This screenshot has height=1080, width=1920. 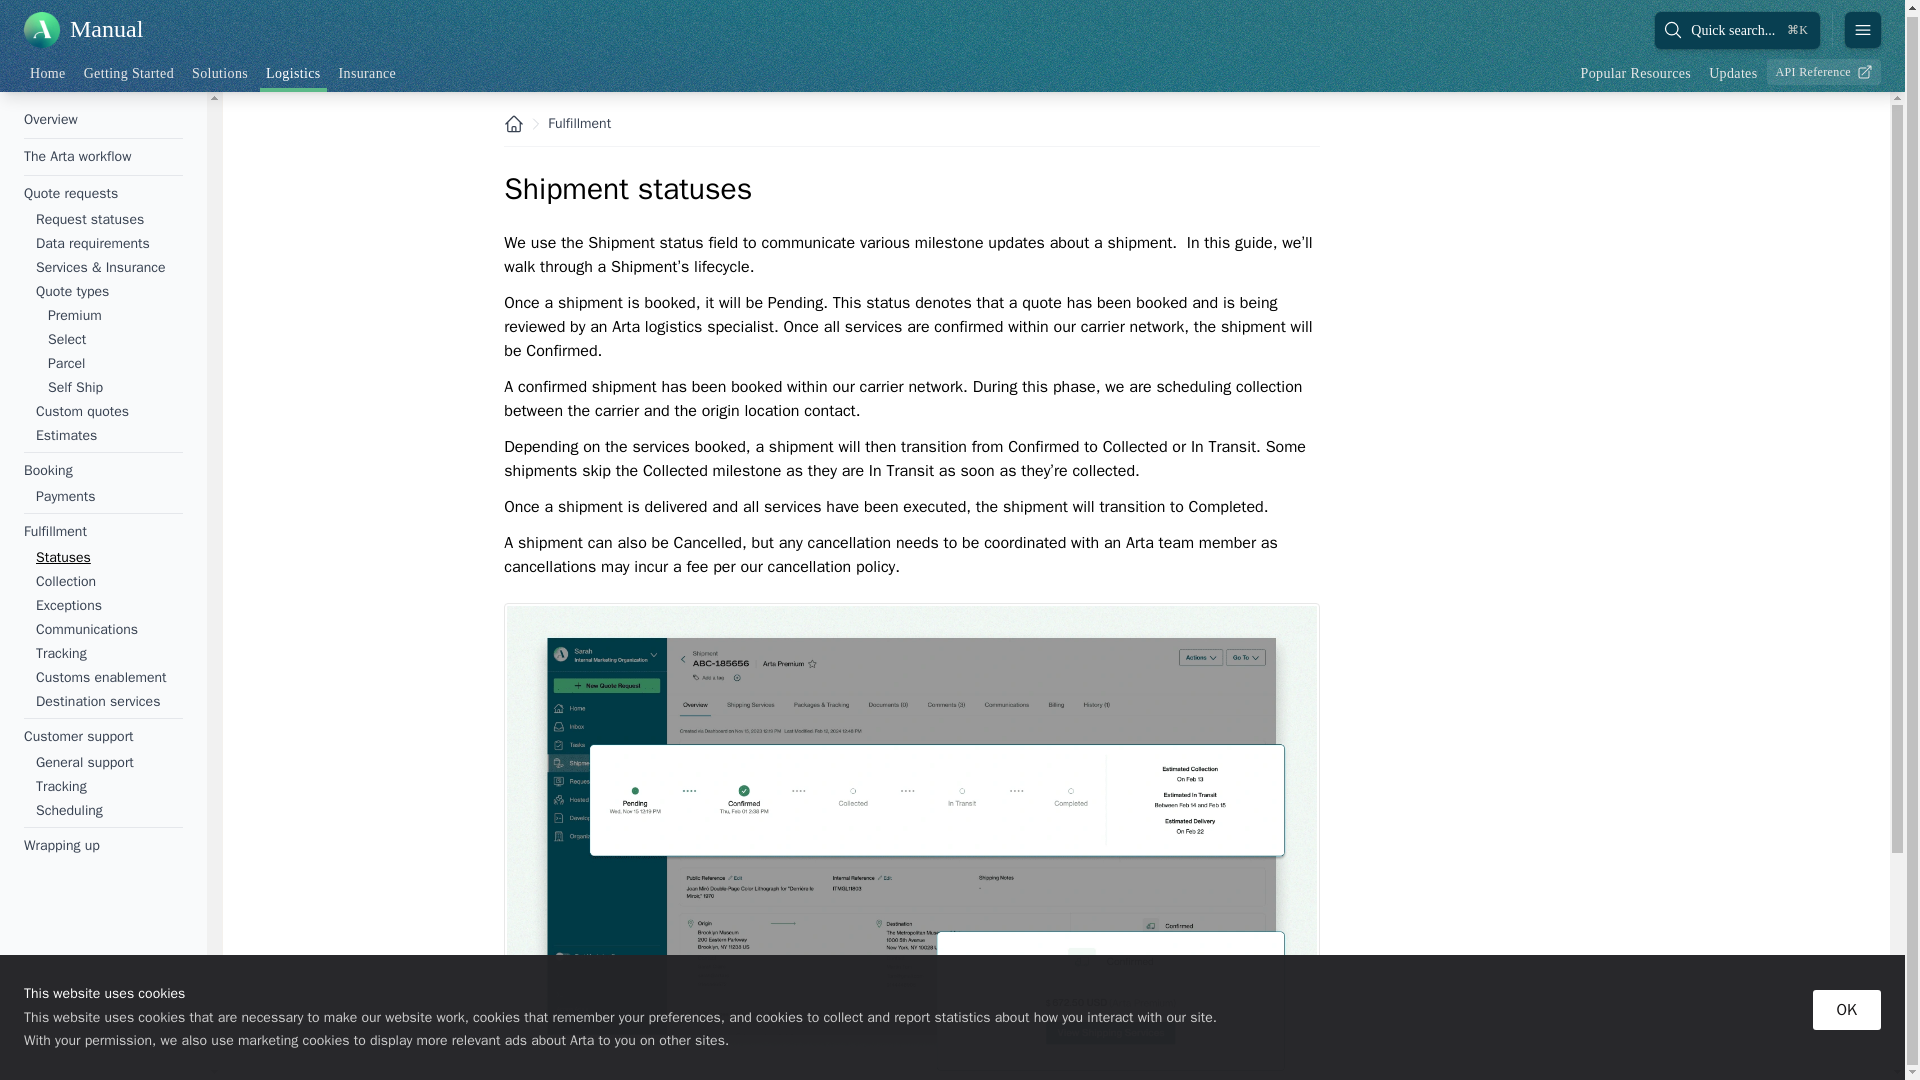 I want to click on Manual, so click(x=82, y=28).